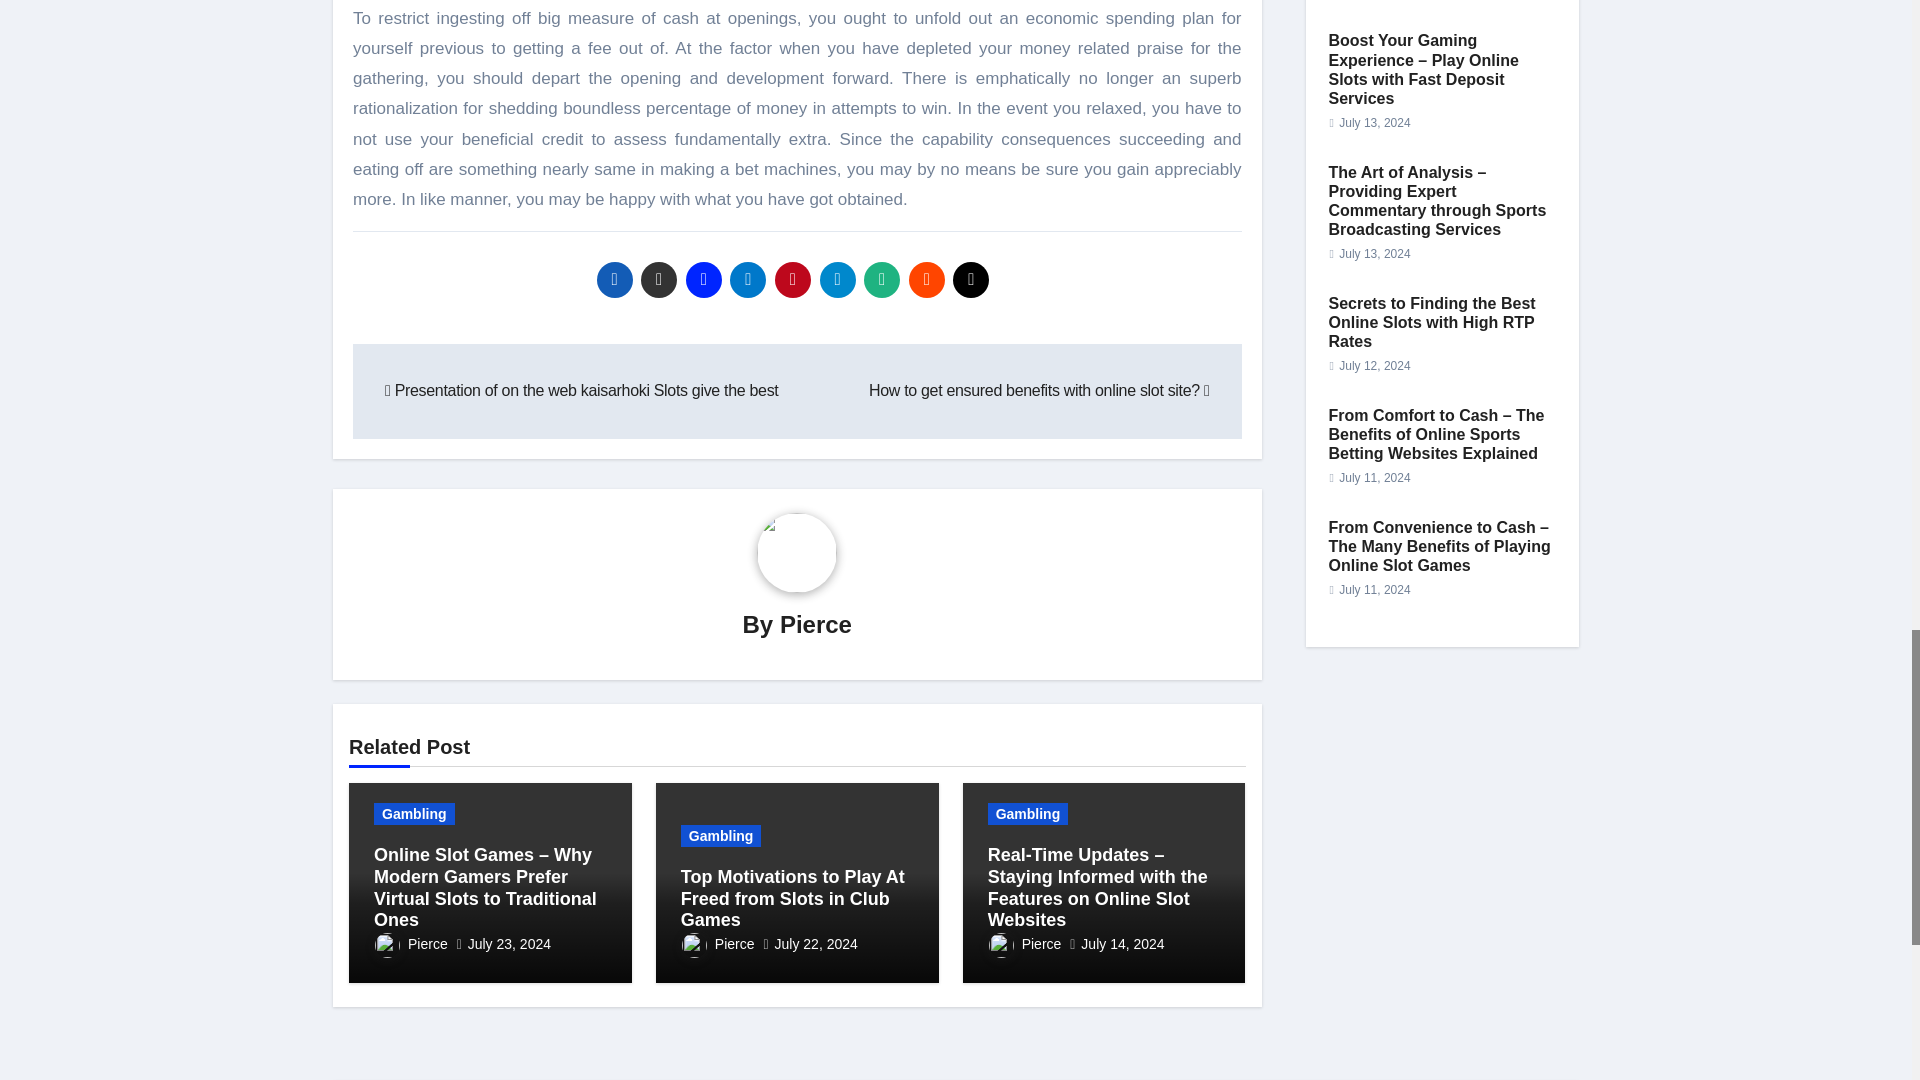 The height and width of the screenshot is (1080, 1920). What do you see at coordinates (816, 624) in the screenshot?
I see `Pierce` at bounding box center [816, 624].